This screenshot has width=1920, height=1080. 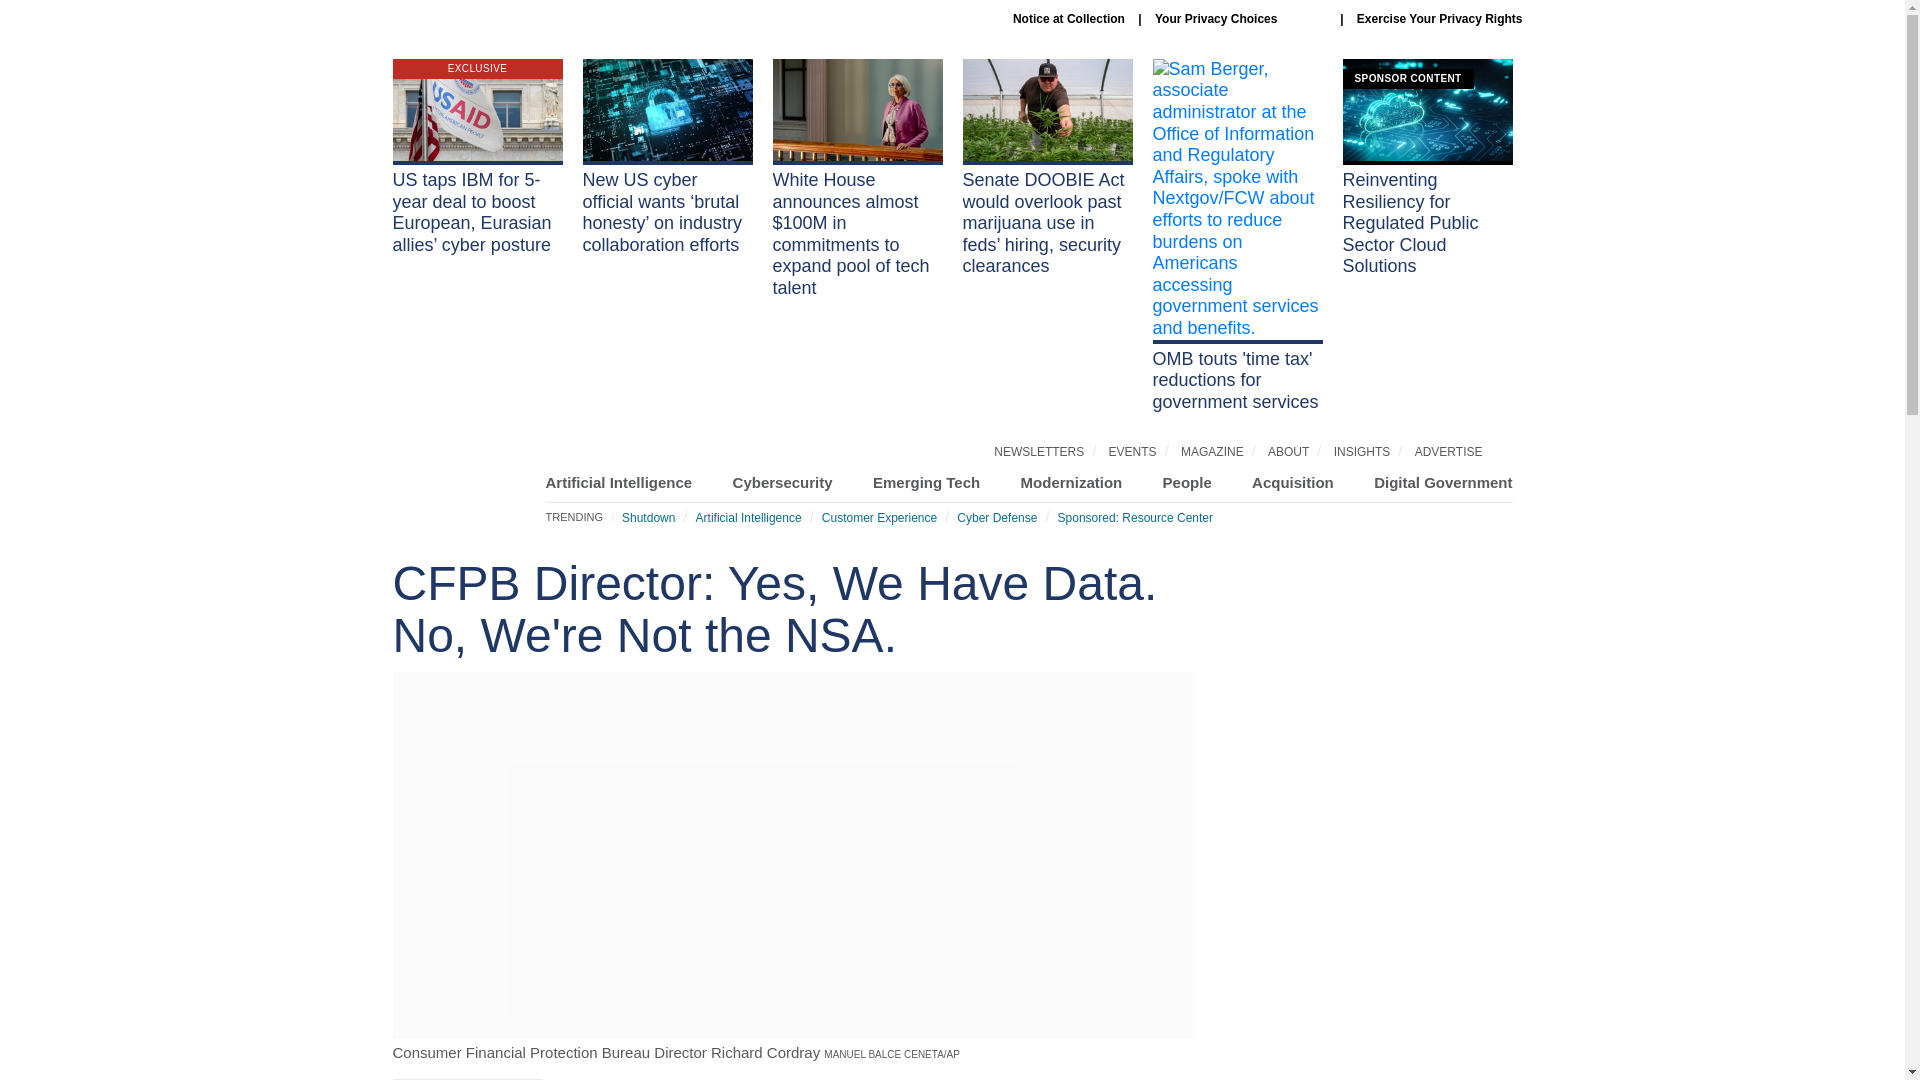 What do you see at coordinates (1288, 452) in the screenshot?
I see `ABOUT` at bounding box center [1288, 452].